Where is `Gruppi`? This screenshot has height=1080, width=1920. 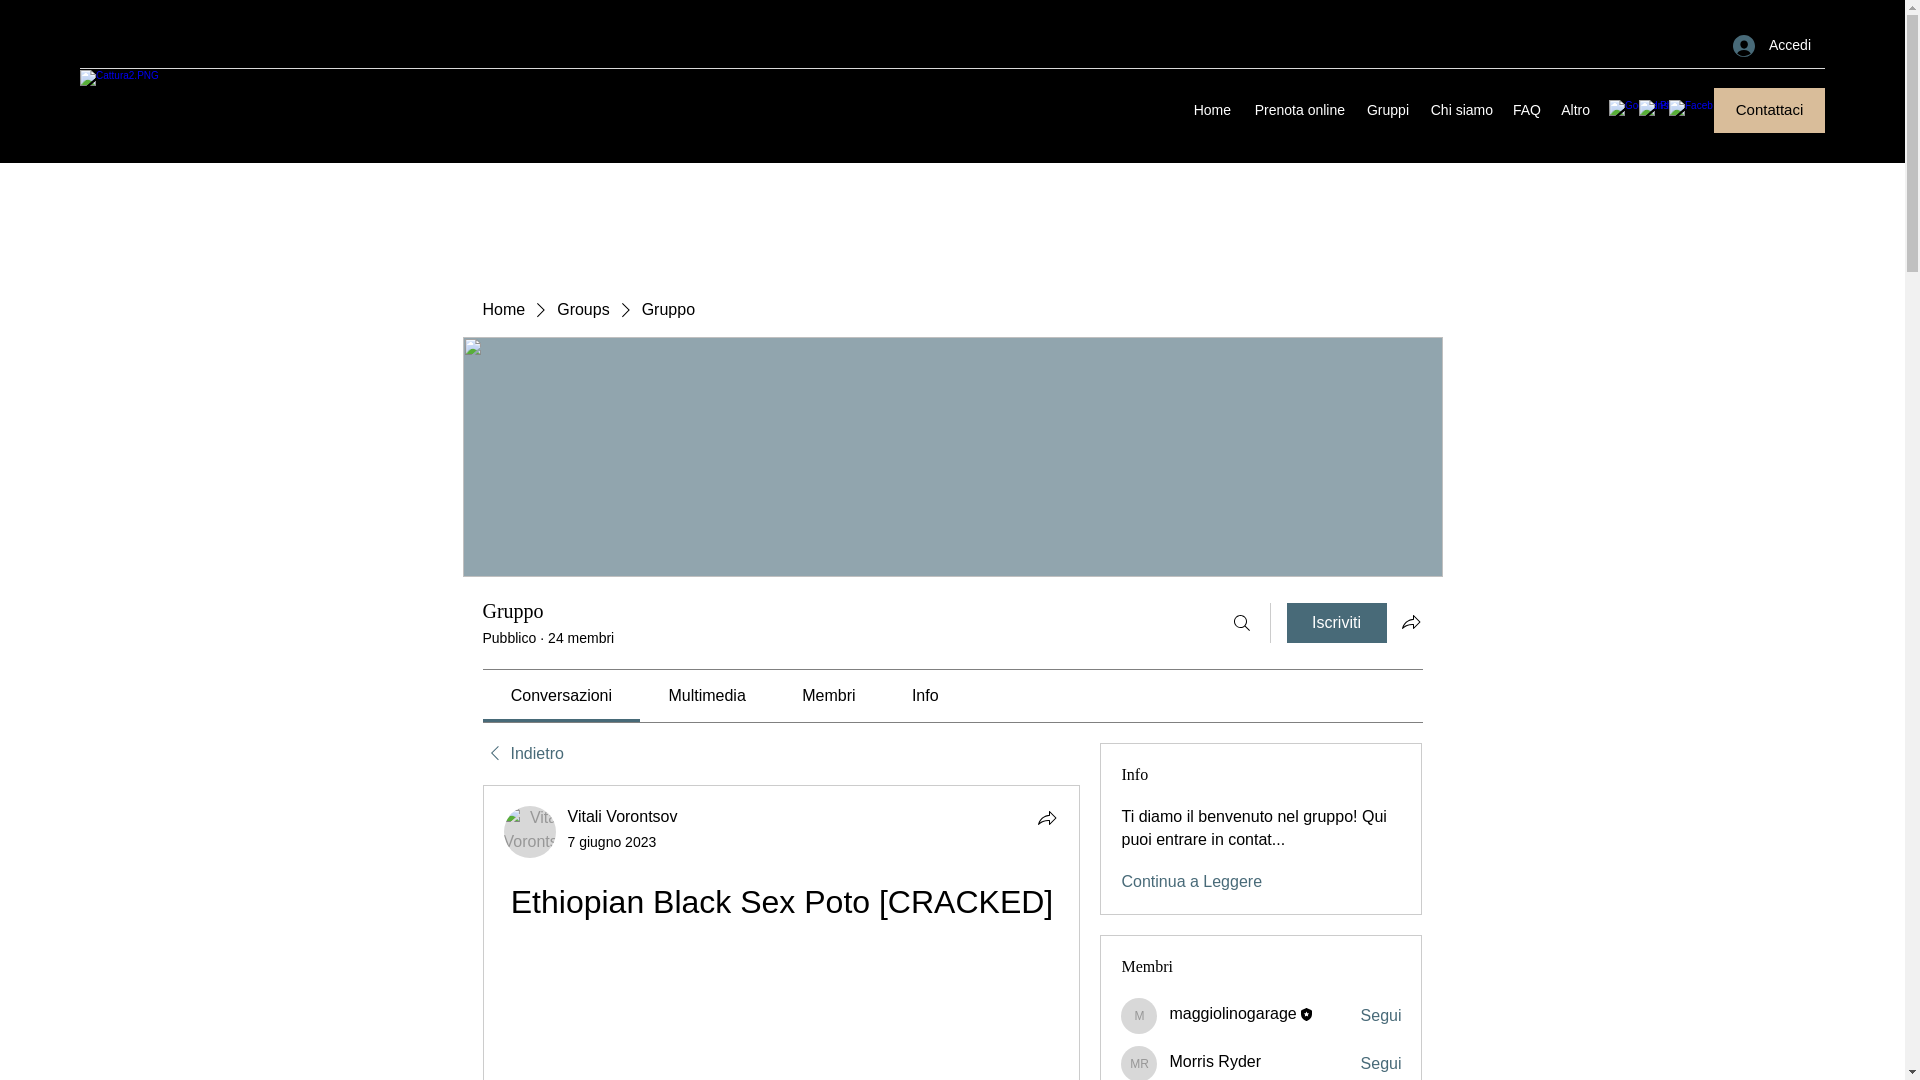 Gruppi is located at coordinates (1386, 110).